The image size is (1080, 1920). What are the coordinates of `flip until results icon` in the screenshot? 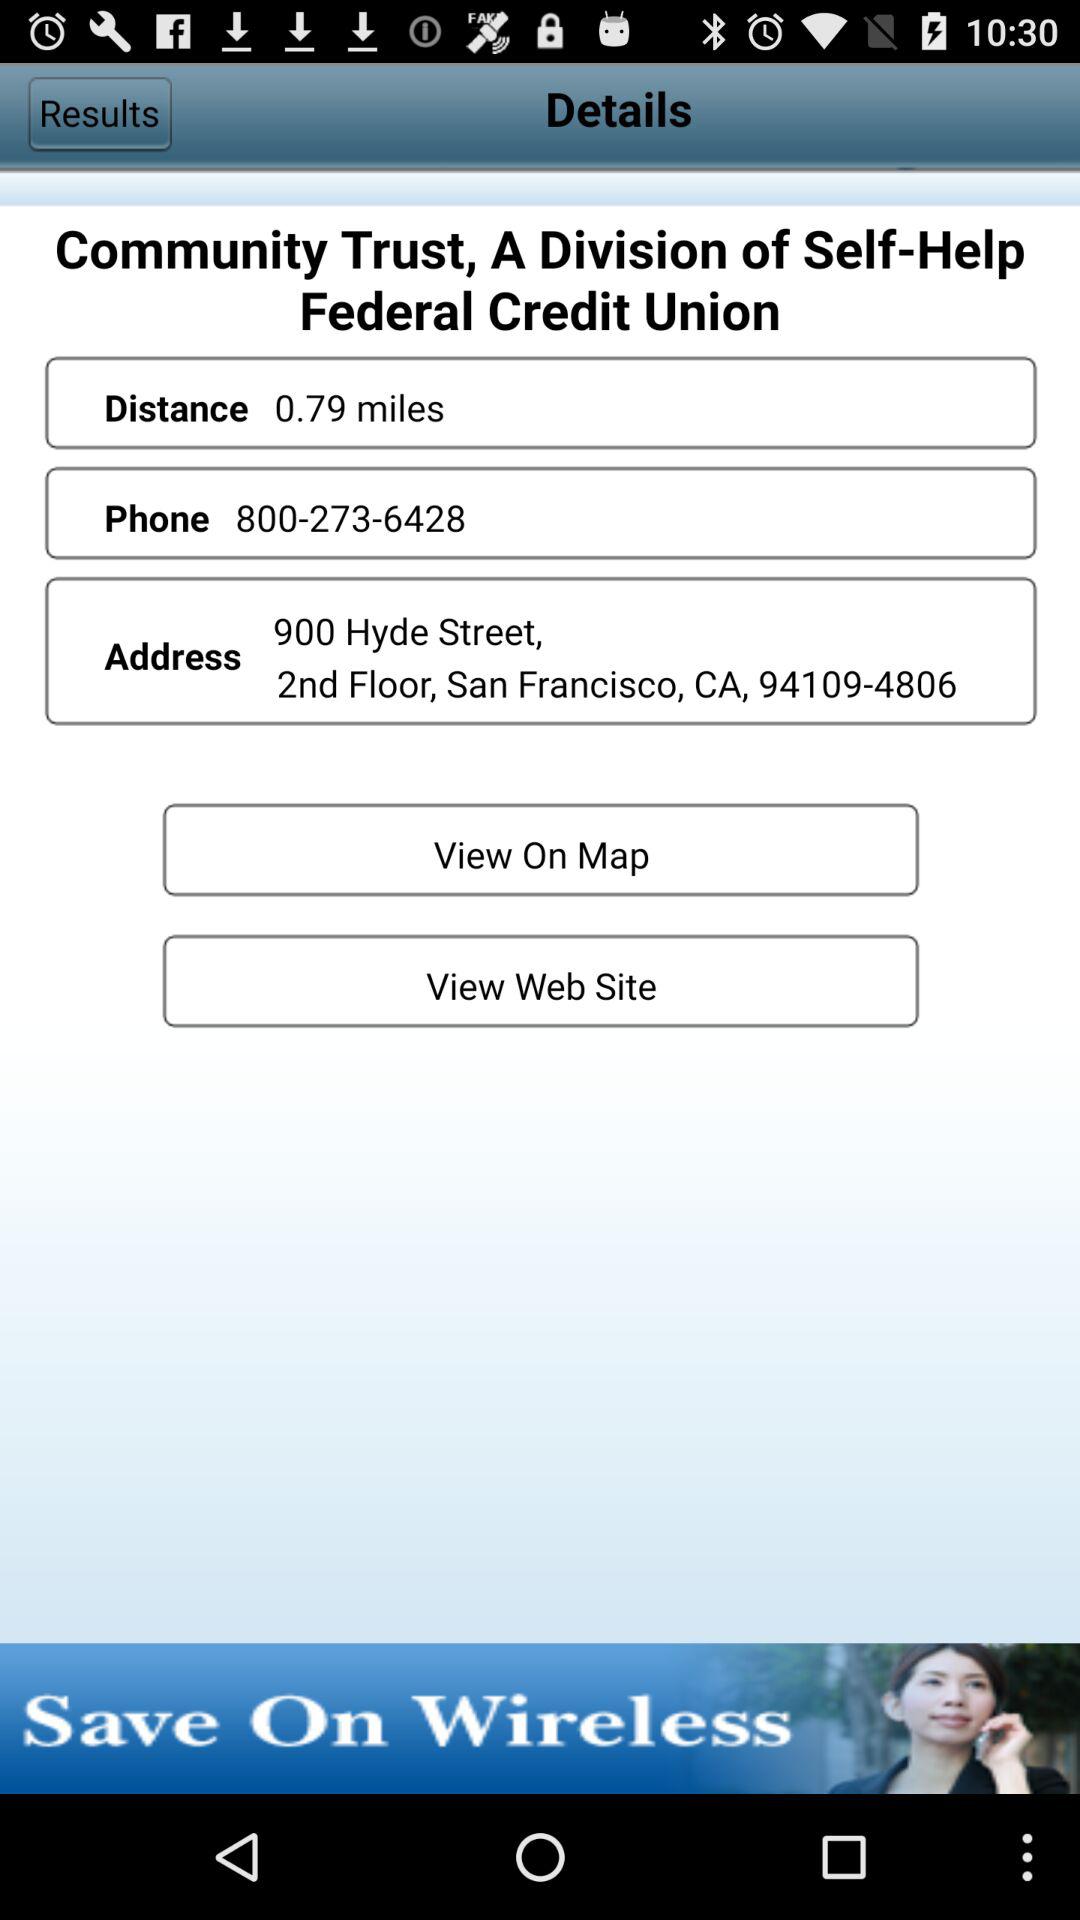 It's located at (99, 114).